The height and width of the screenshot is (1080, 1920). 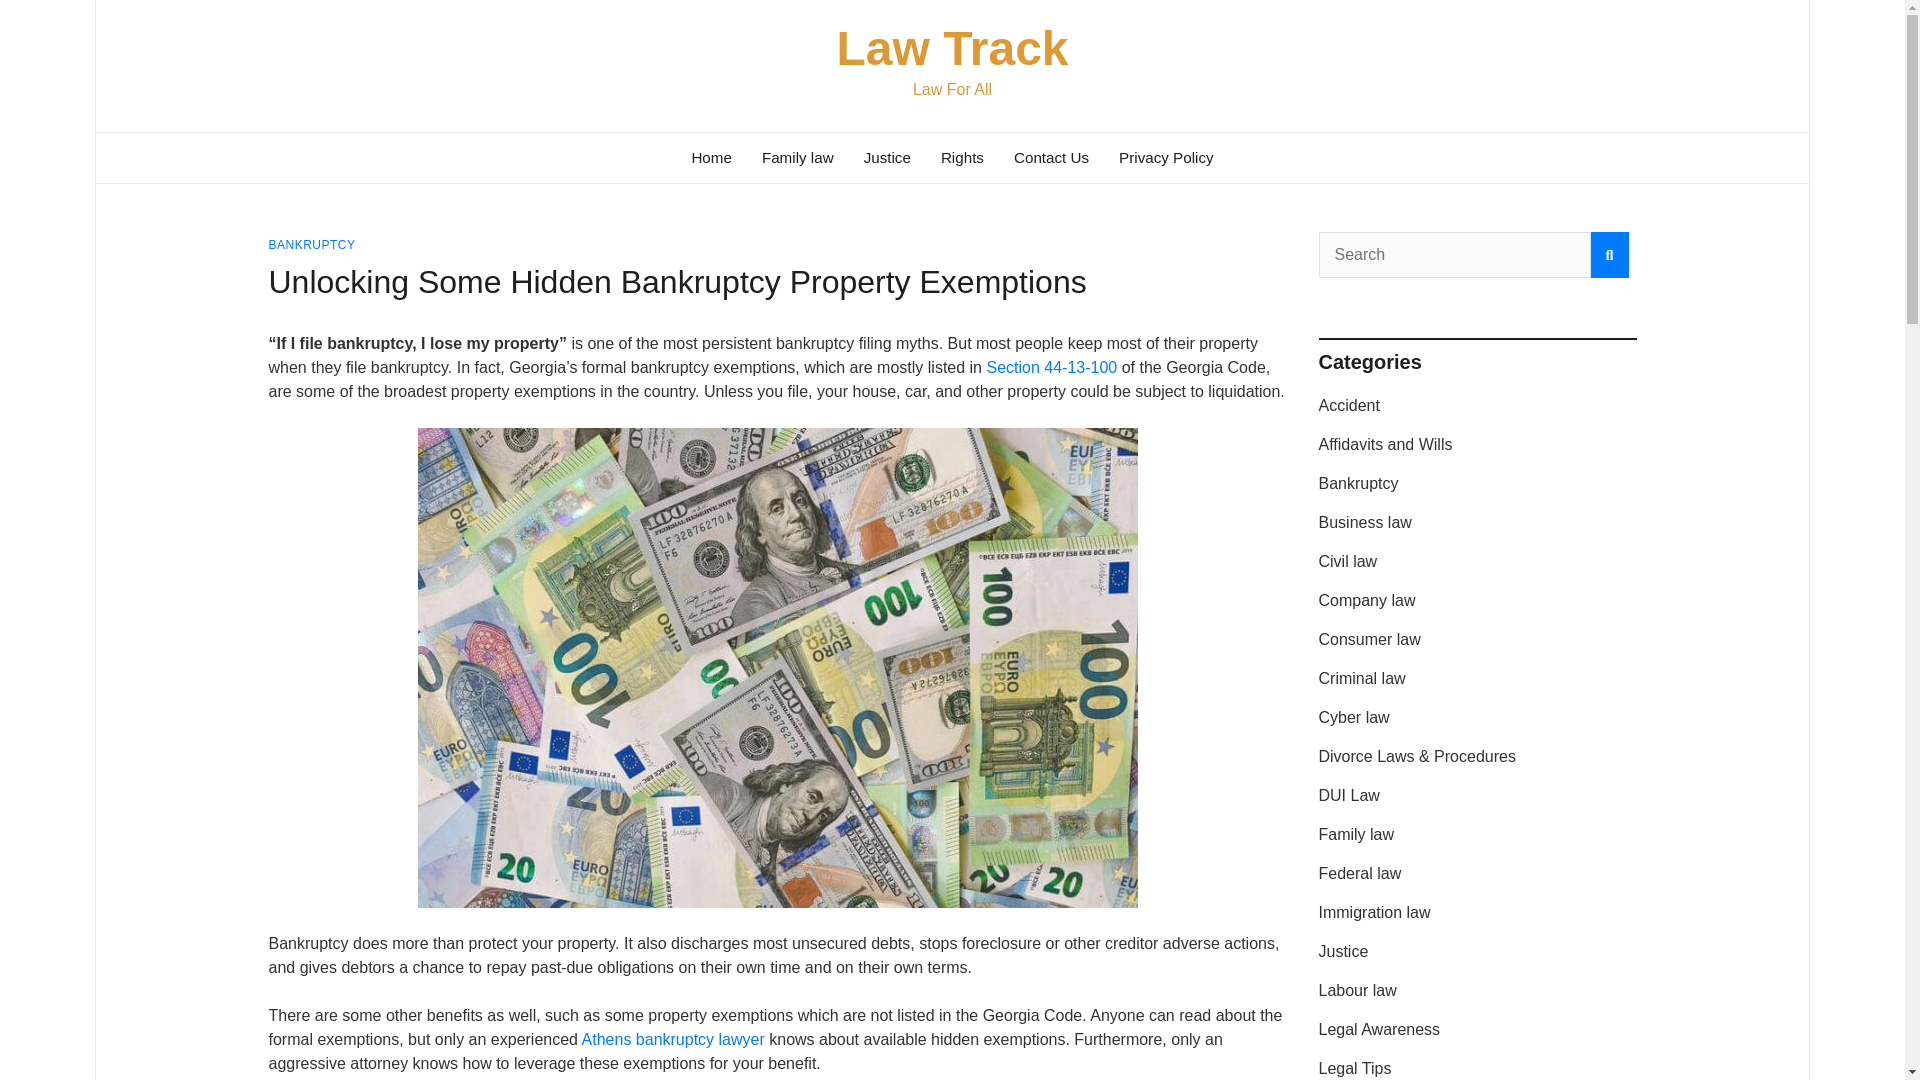 I want to click on Labour law, so click(x=1356, y=990).